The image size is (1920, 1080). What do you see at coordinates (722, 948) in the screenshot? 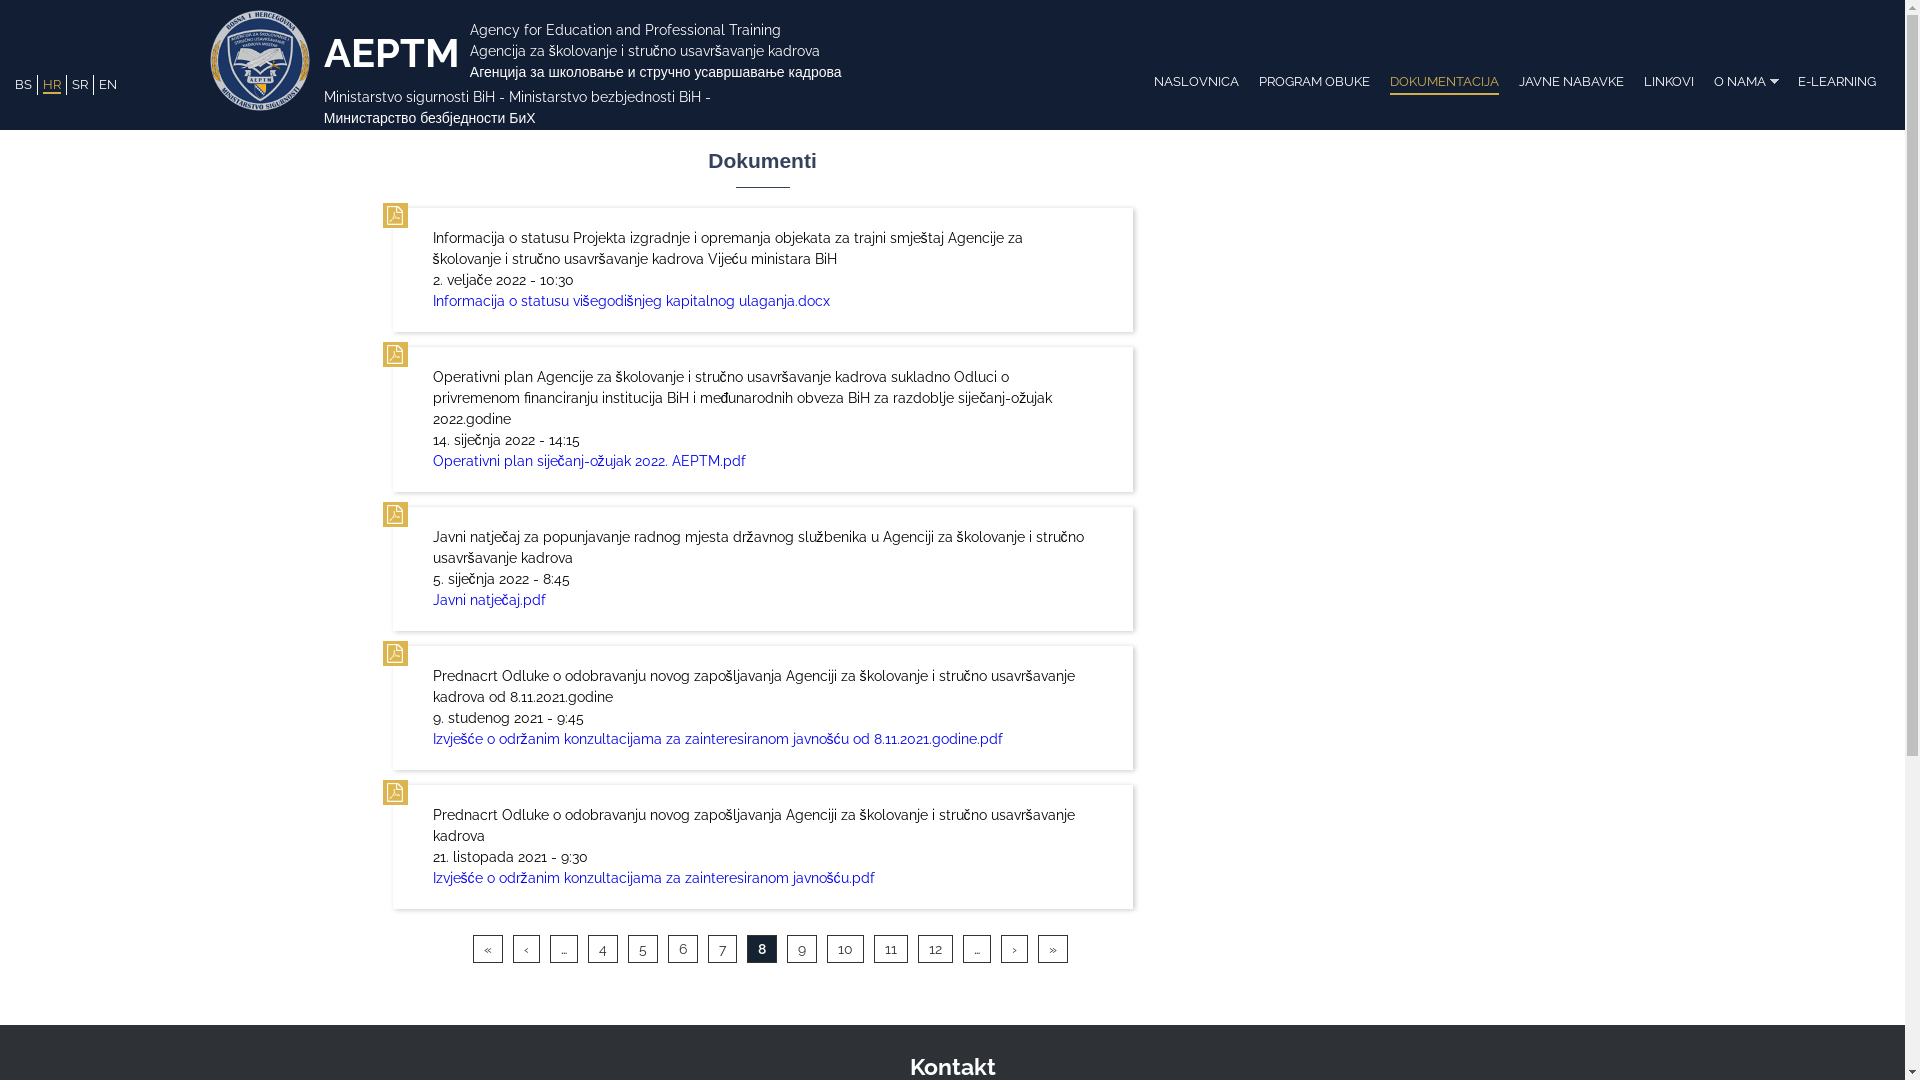
I see `7` at bounding box center [722, 948].